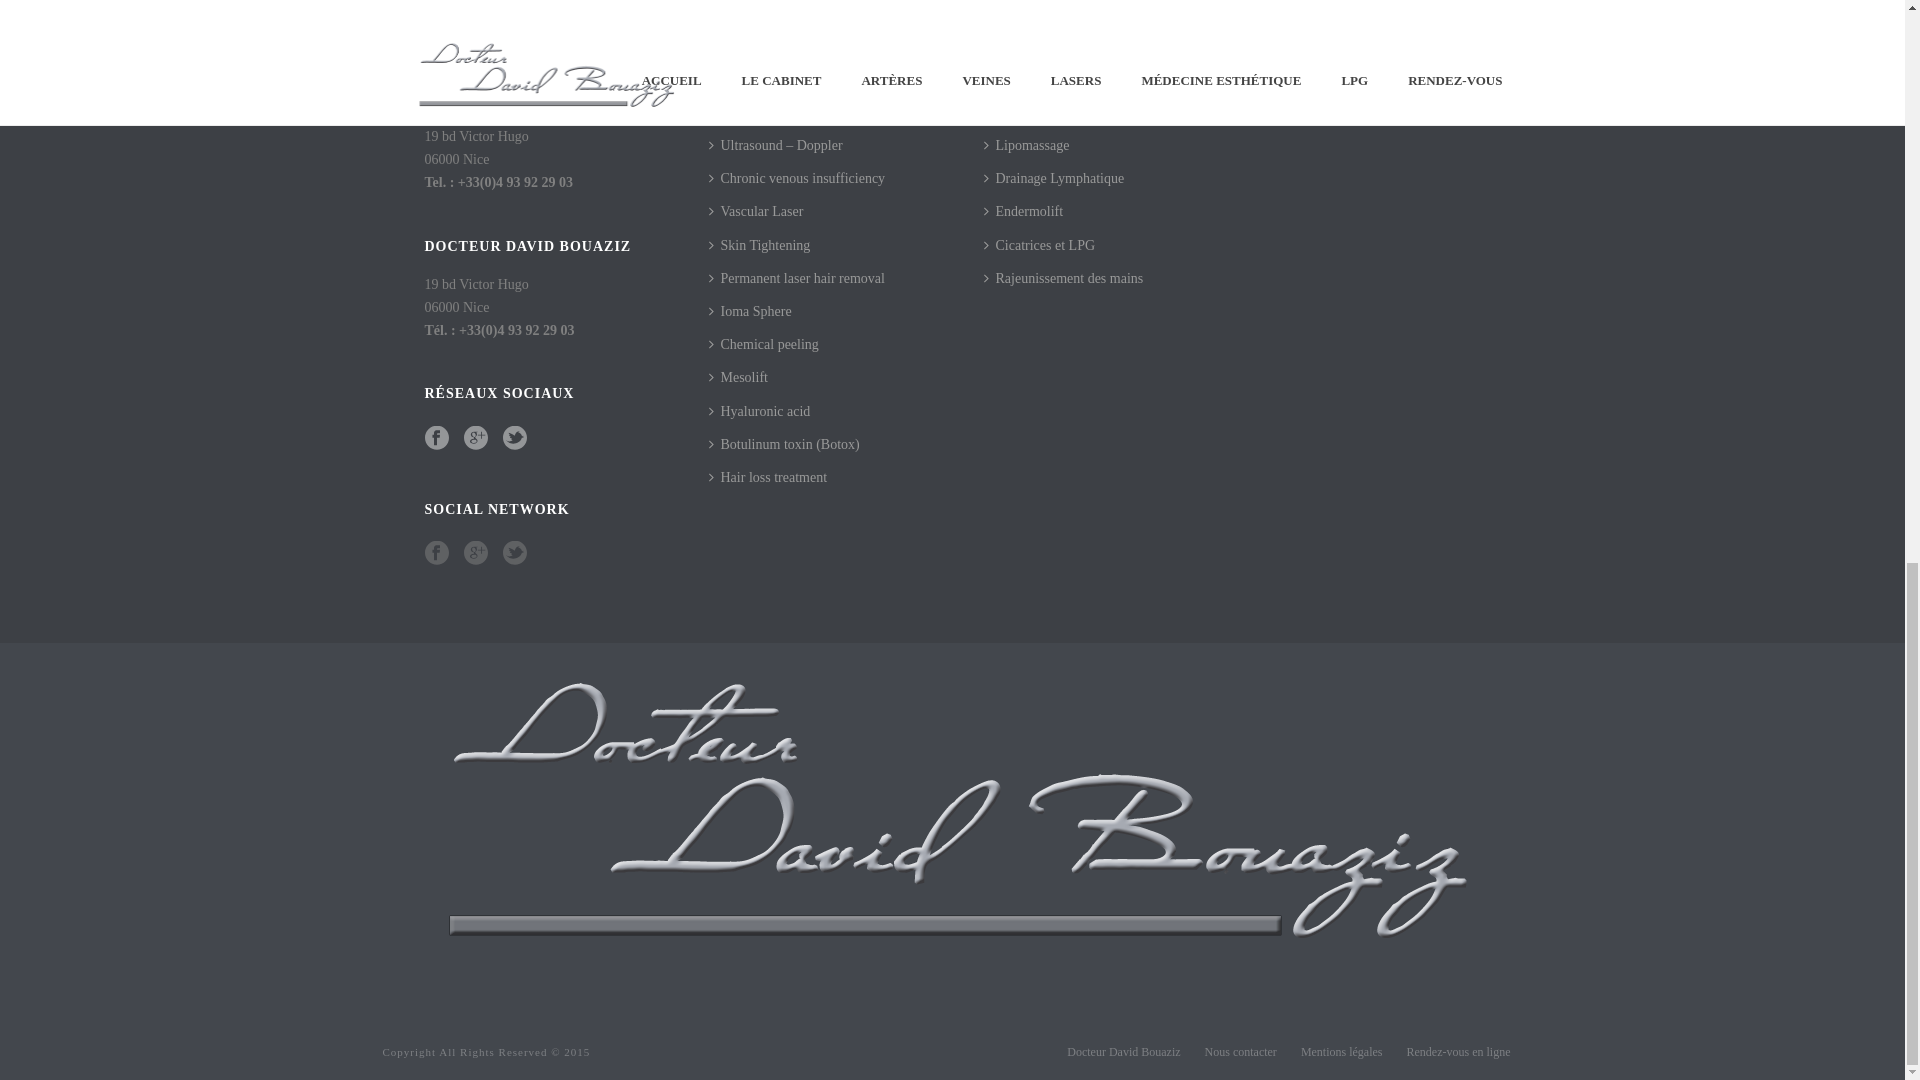 Image resolution: width=1920 pixels, height=1080 pixels. I want to click on Suivez-nous sur facebook, so click(436, 438).